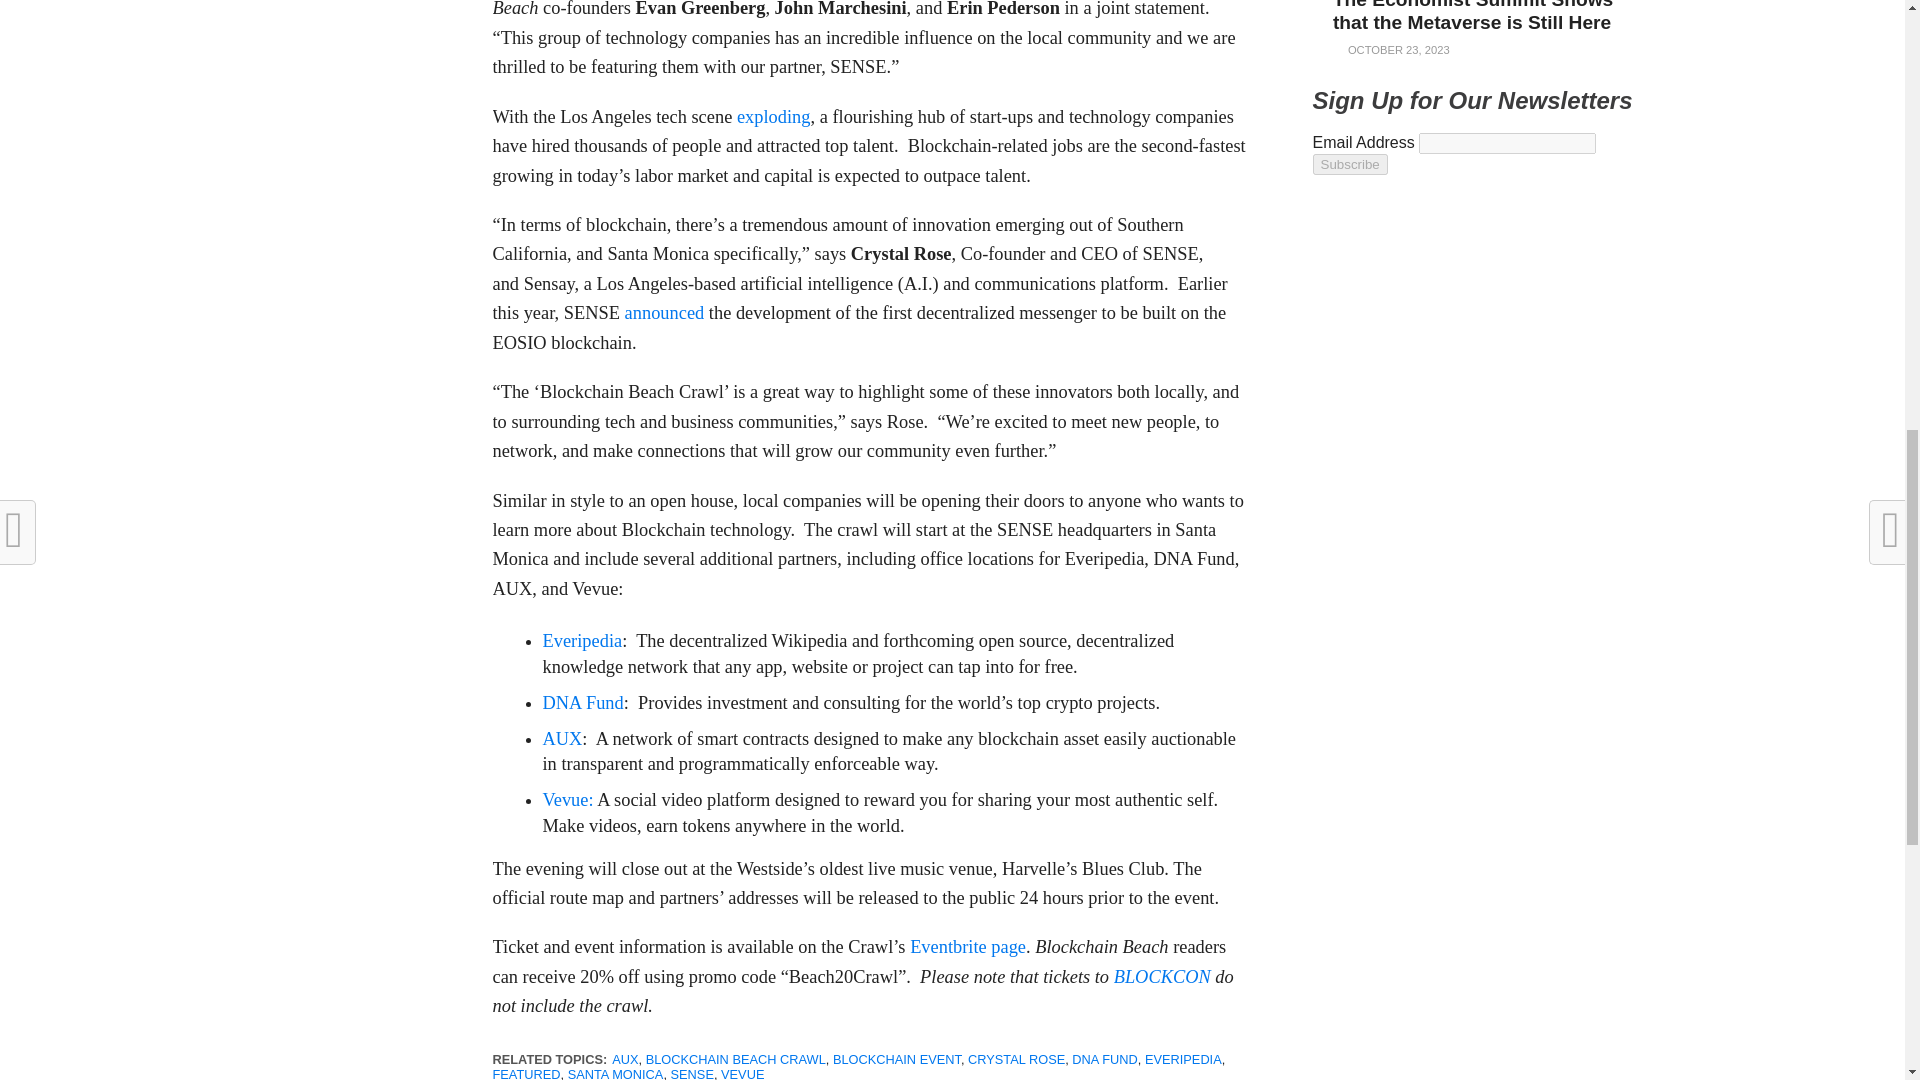 The height and width of the screenshot is (1080, 1920). What do you see at coordinates (1348, 164) in the screenshot?
I see `Subscribe` at bounding box center [1348, 164].